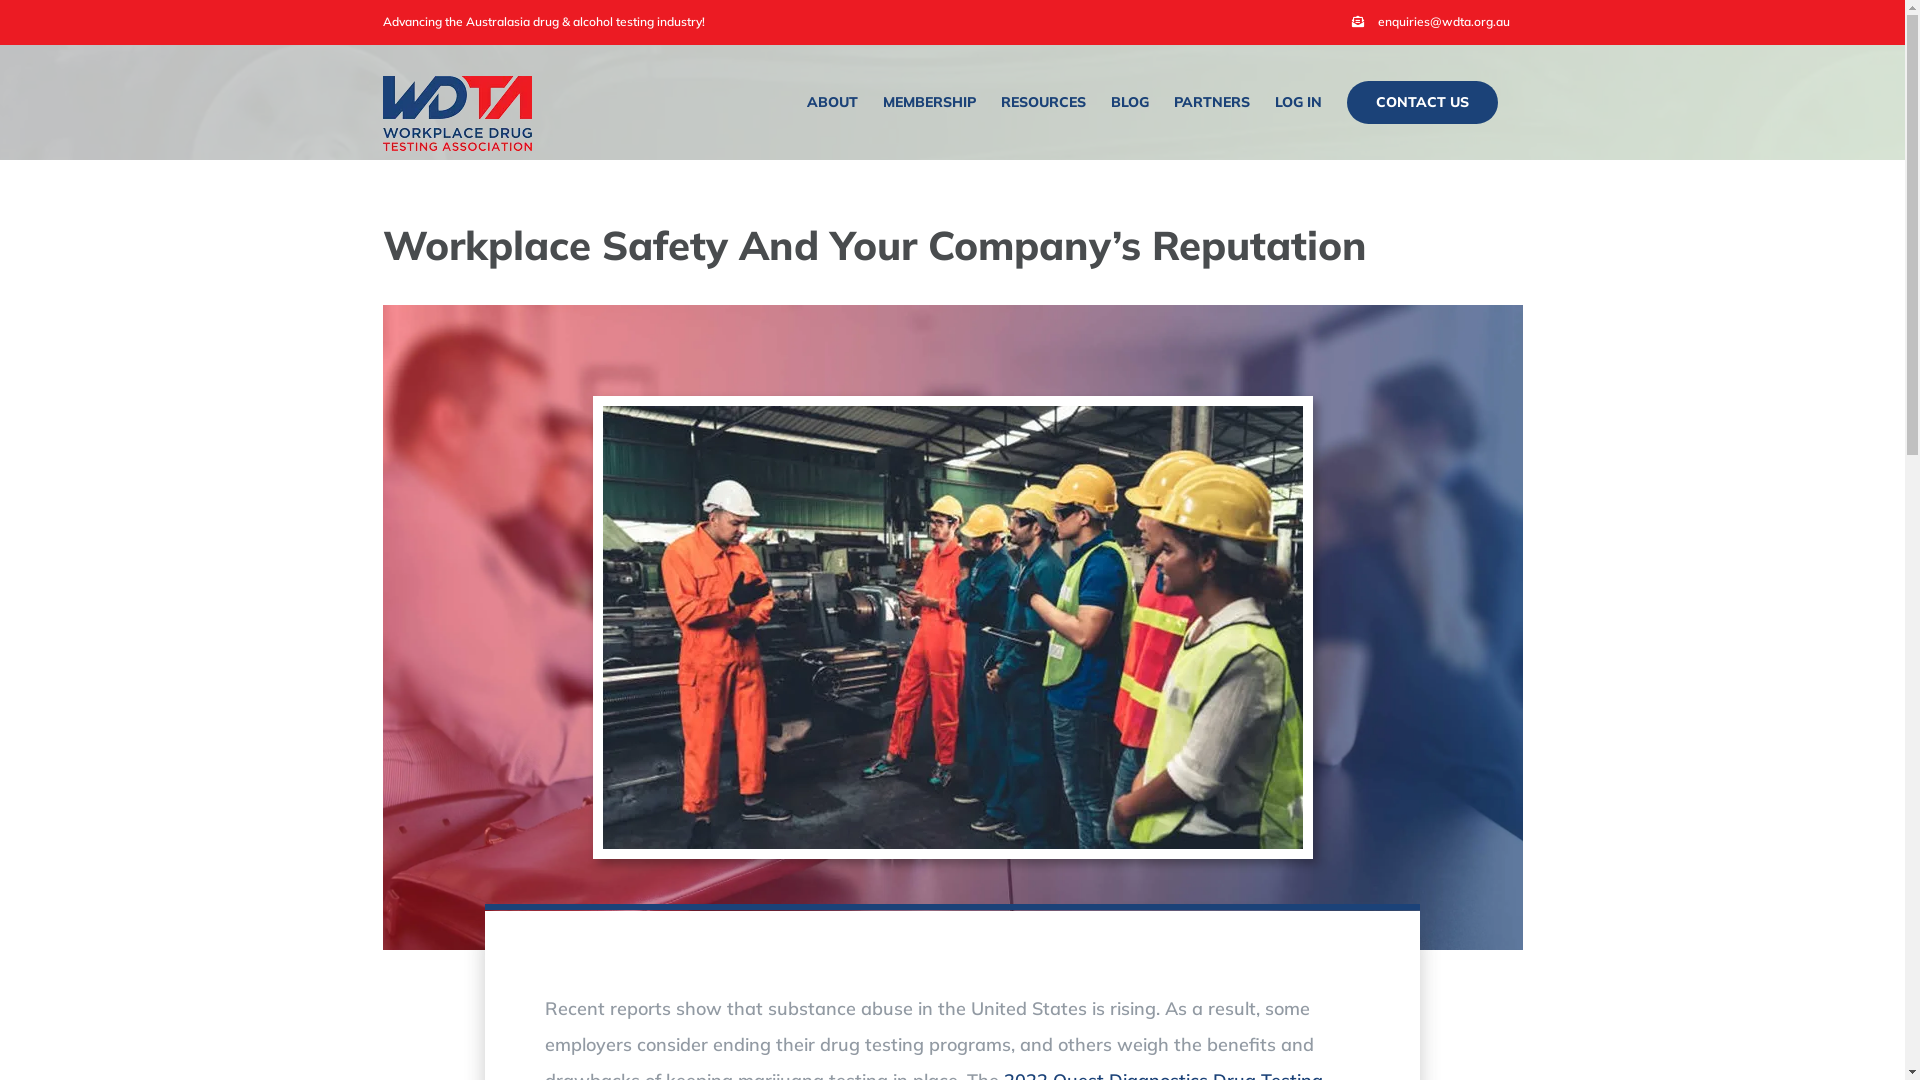 The image size is (1920, 1080). Describe the element at coordinates (1042, 102) in the screenshot. I see `RESOURCES` at that location.